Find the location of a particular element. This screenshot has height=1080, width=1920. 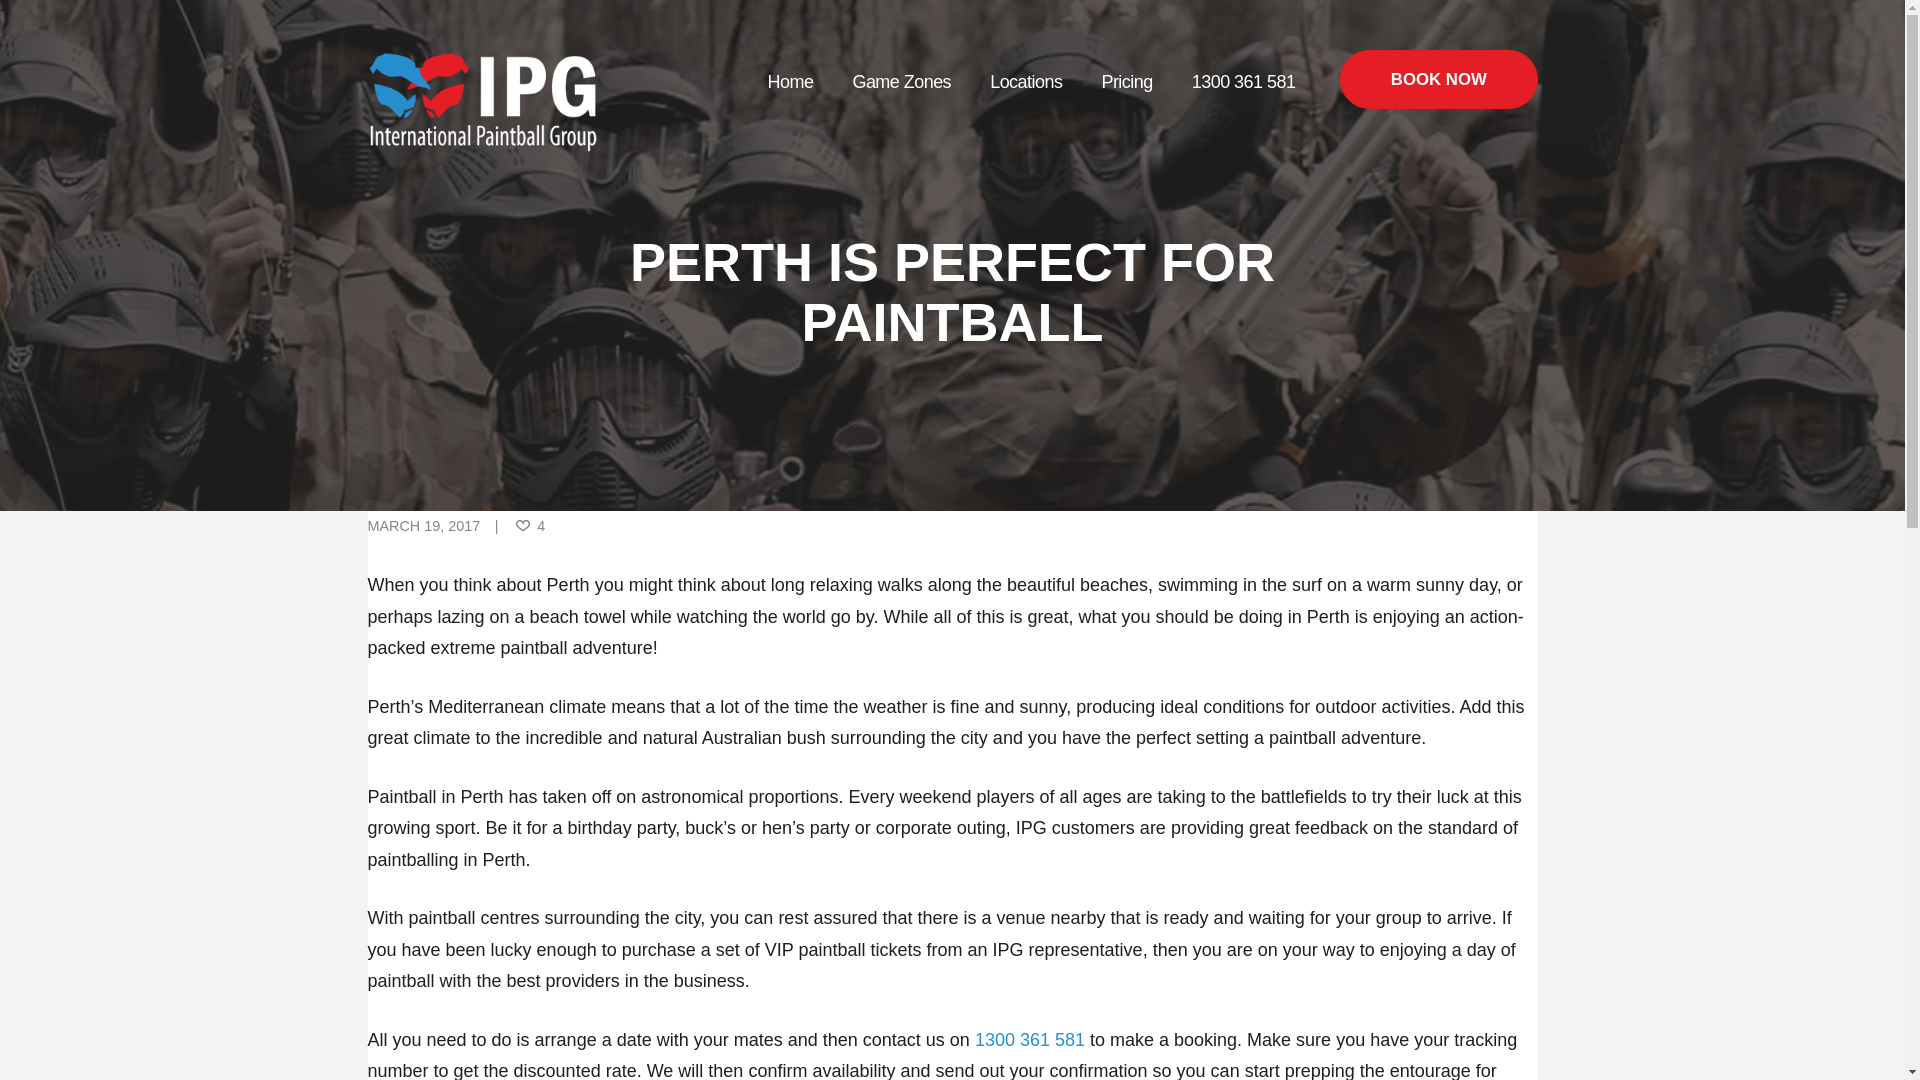

Locations is located at coordinates (1026, 82).